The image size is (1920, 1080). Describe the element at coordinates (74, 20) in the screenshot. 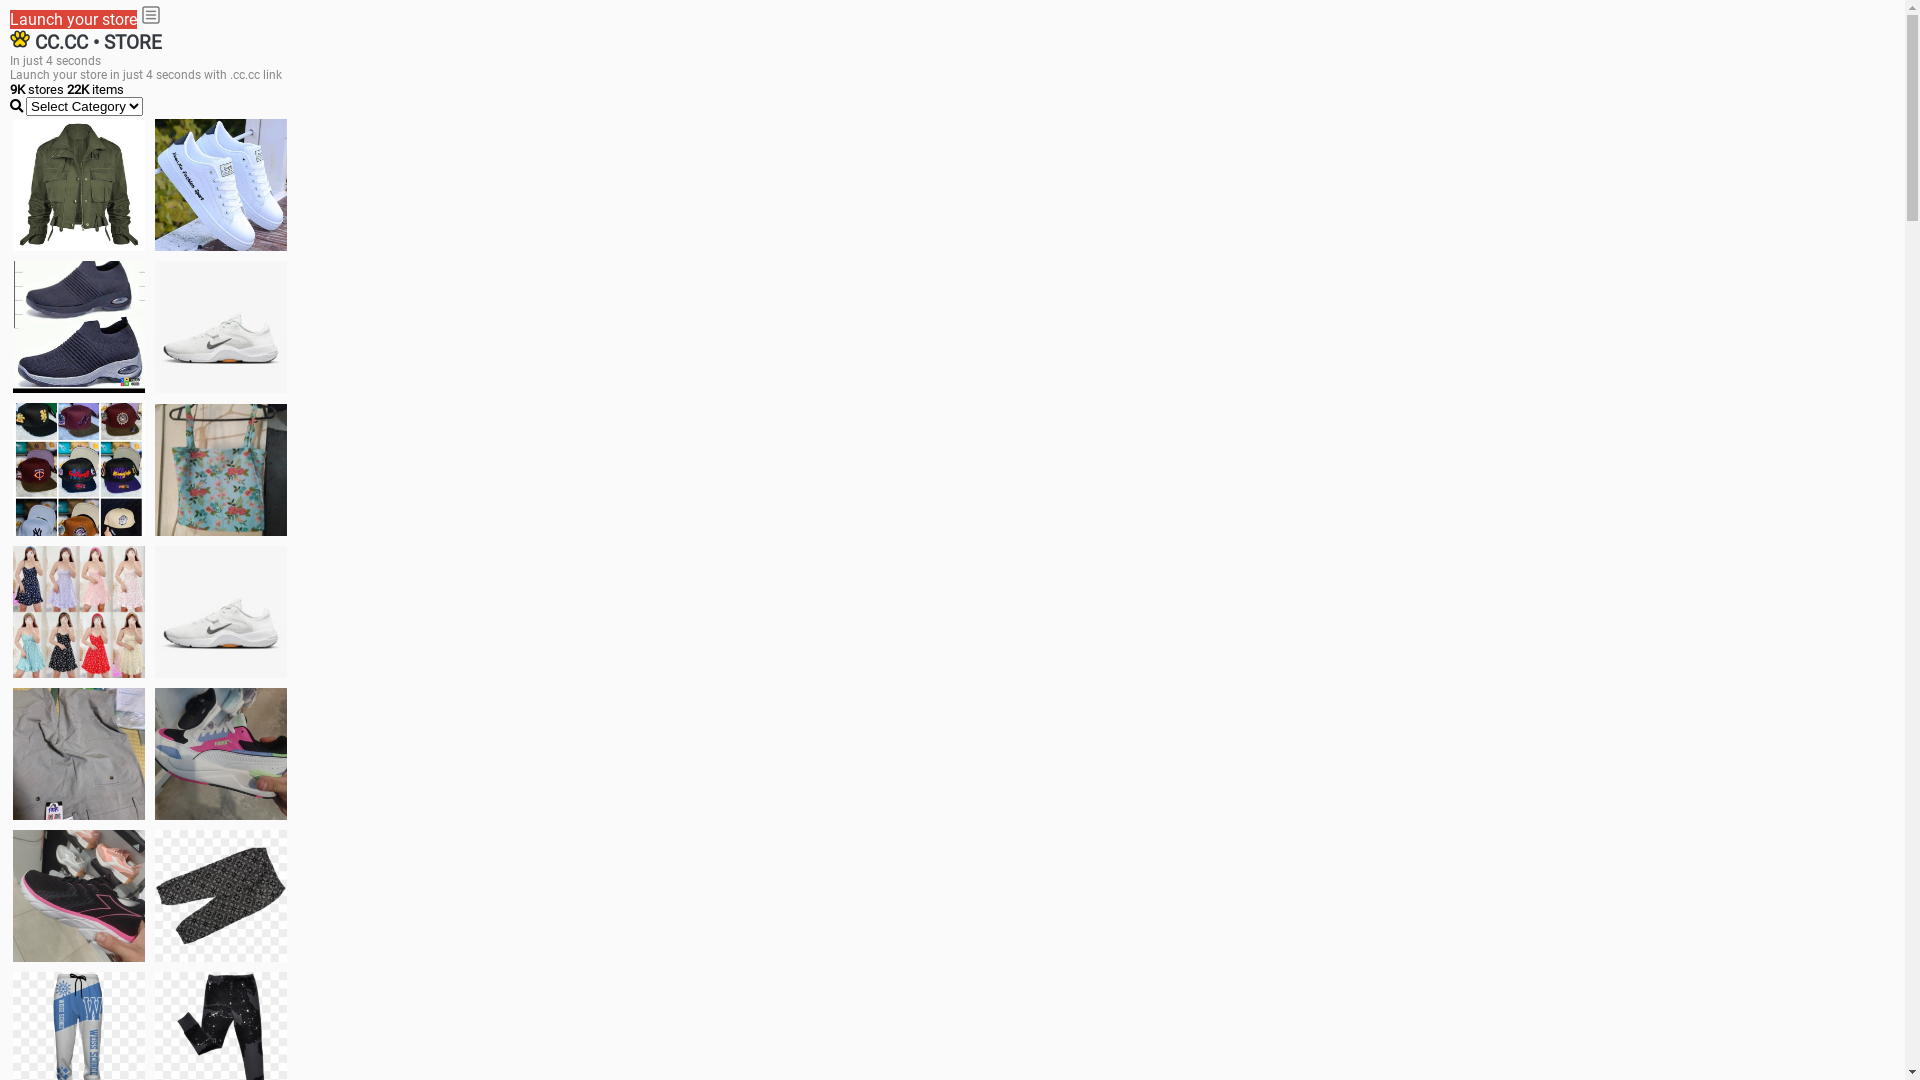

I see `Launch your store` at that location.